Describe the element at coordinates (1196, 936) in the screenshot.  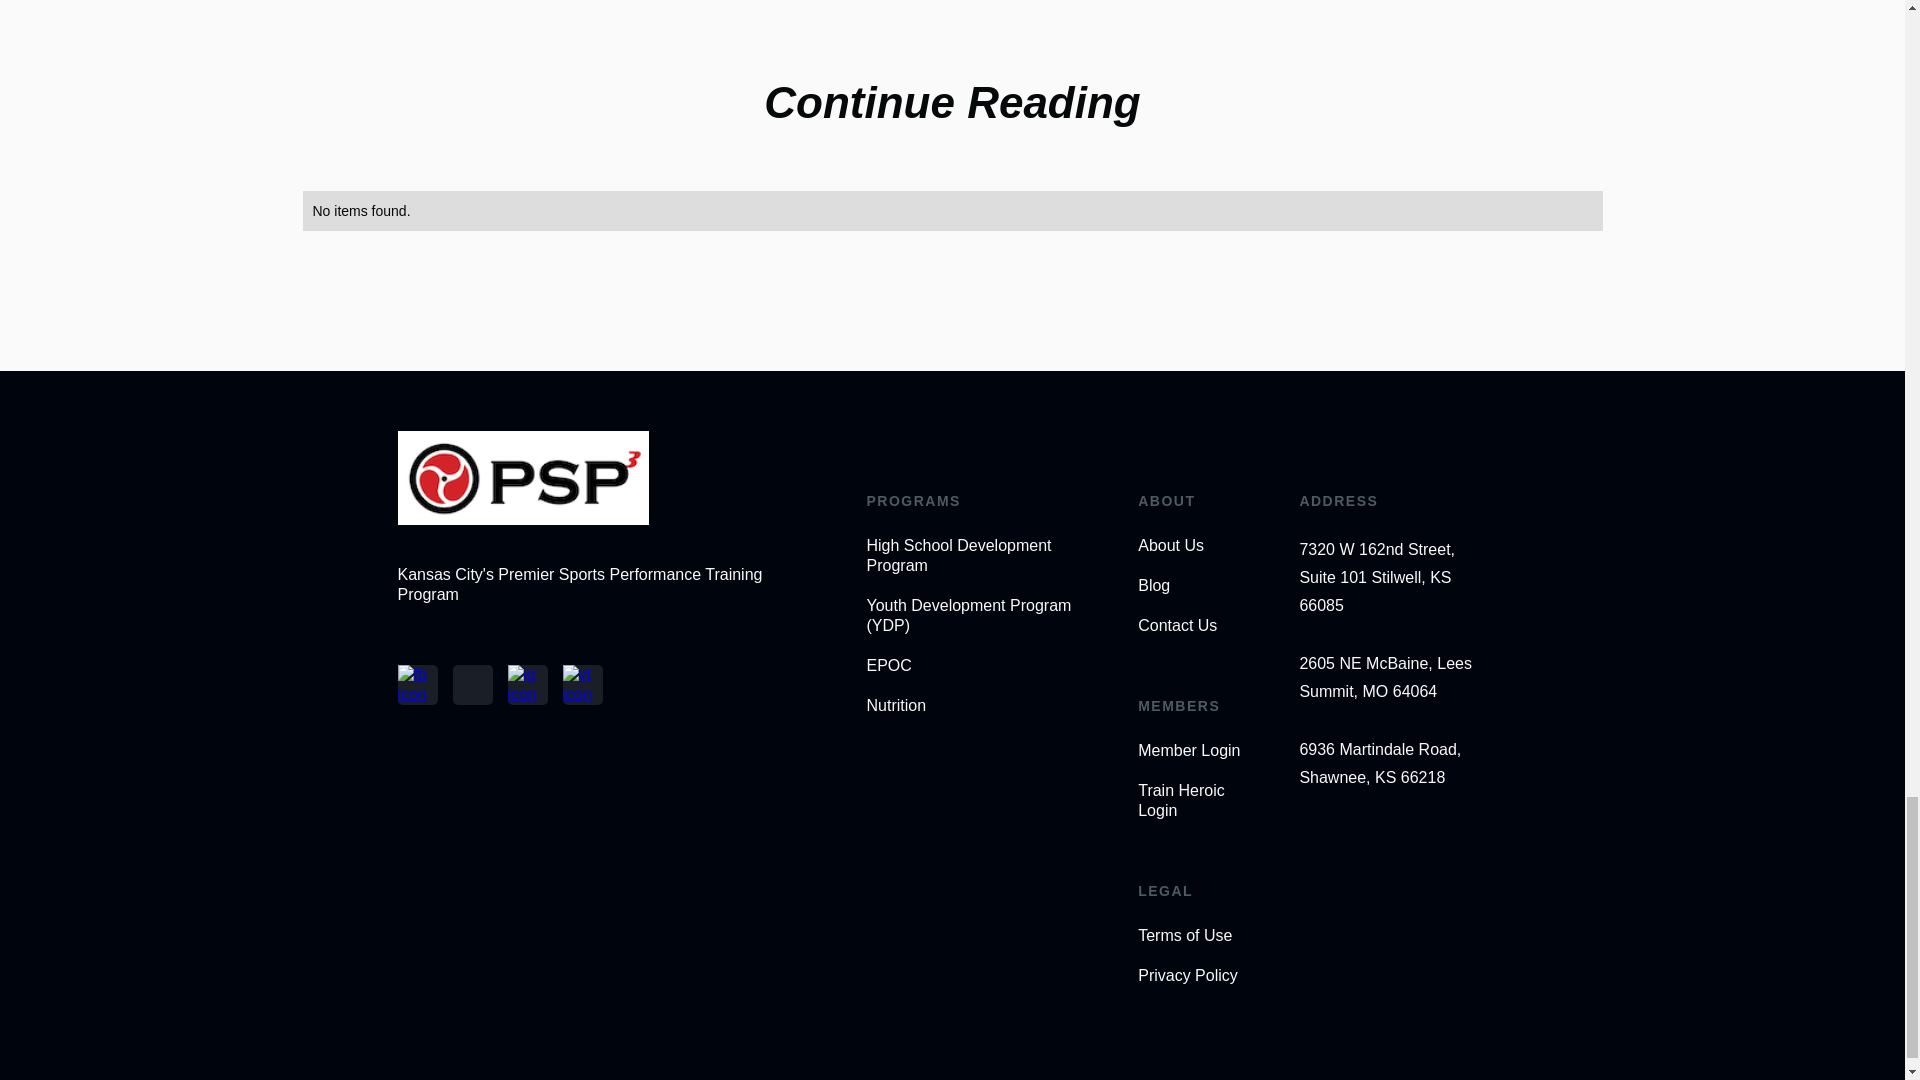
I see `Terms of Use` at that location.